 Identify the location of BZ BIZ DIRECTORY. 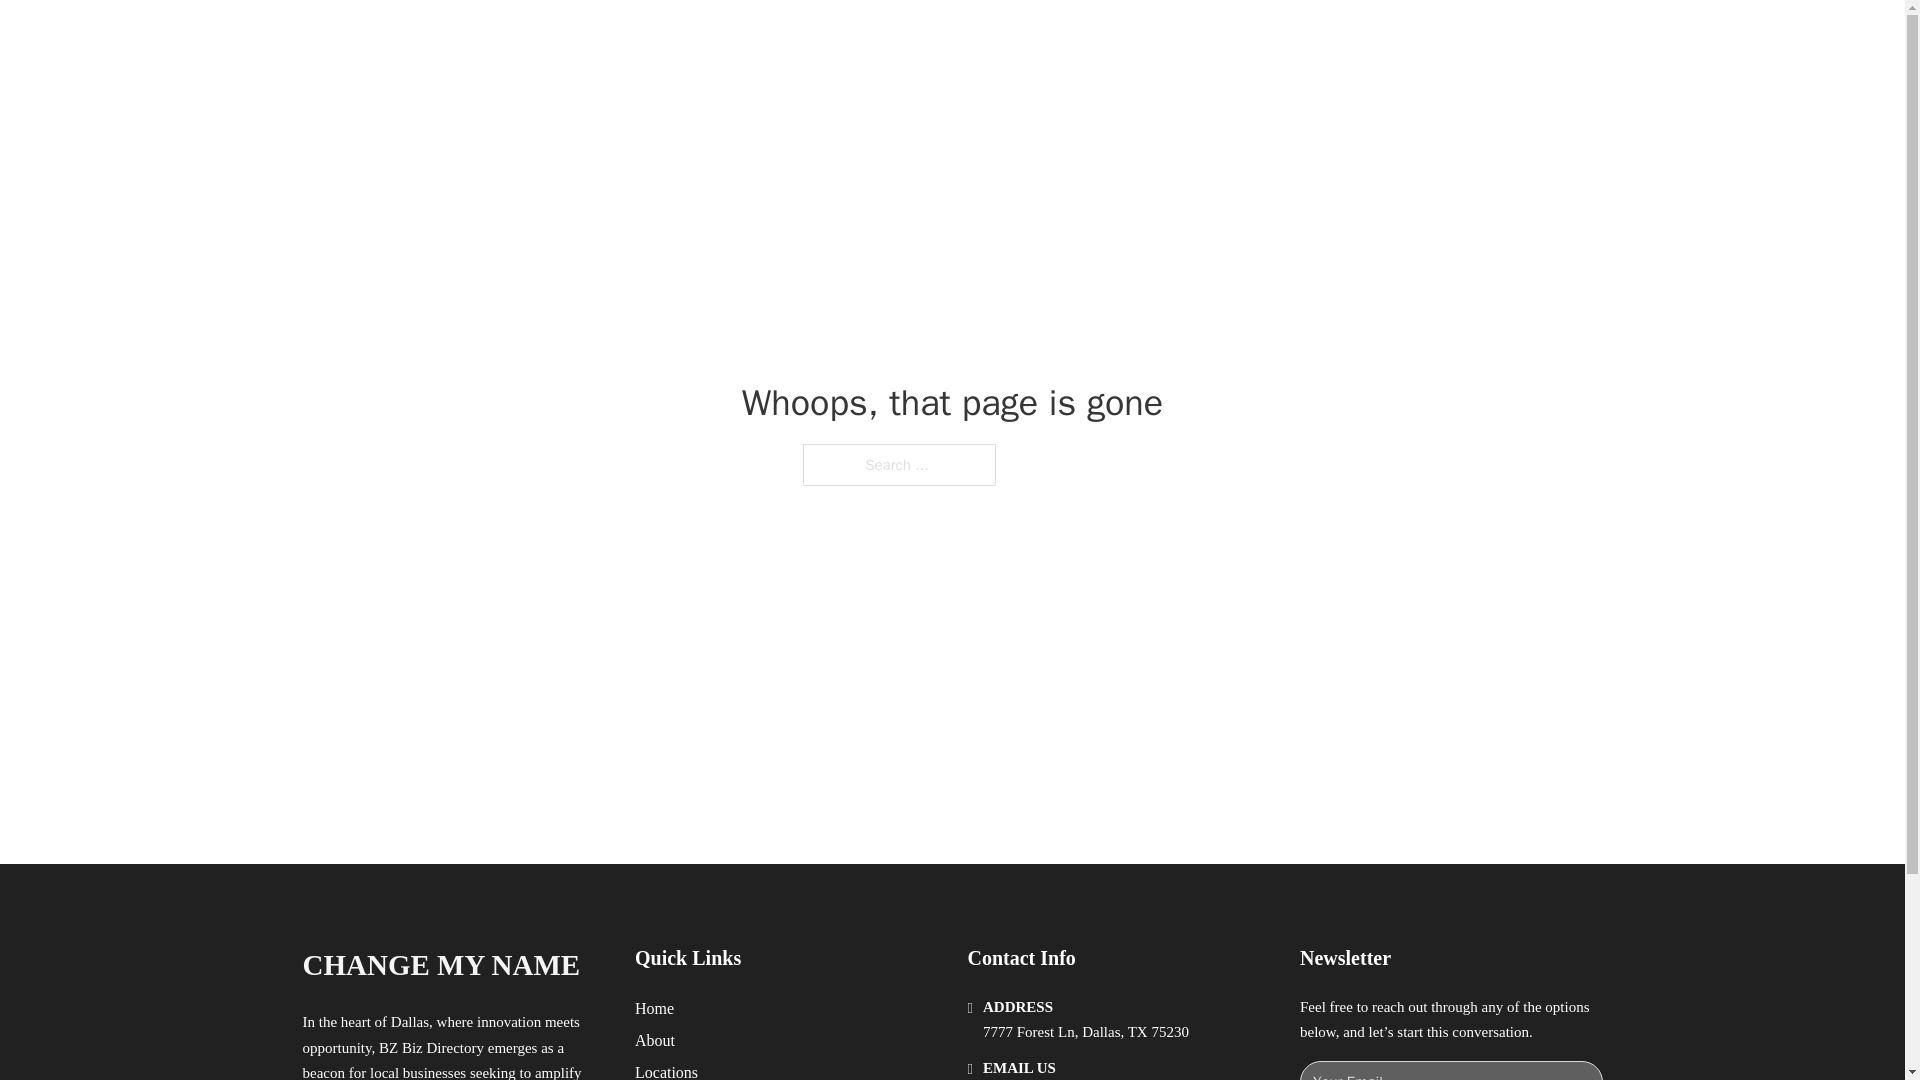
(532, 38).